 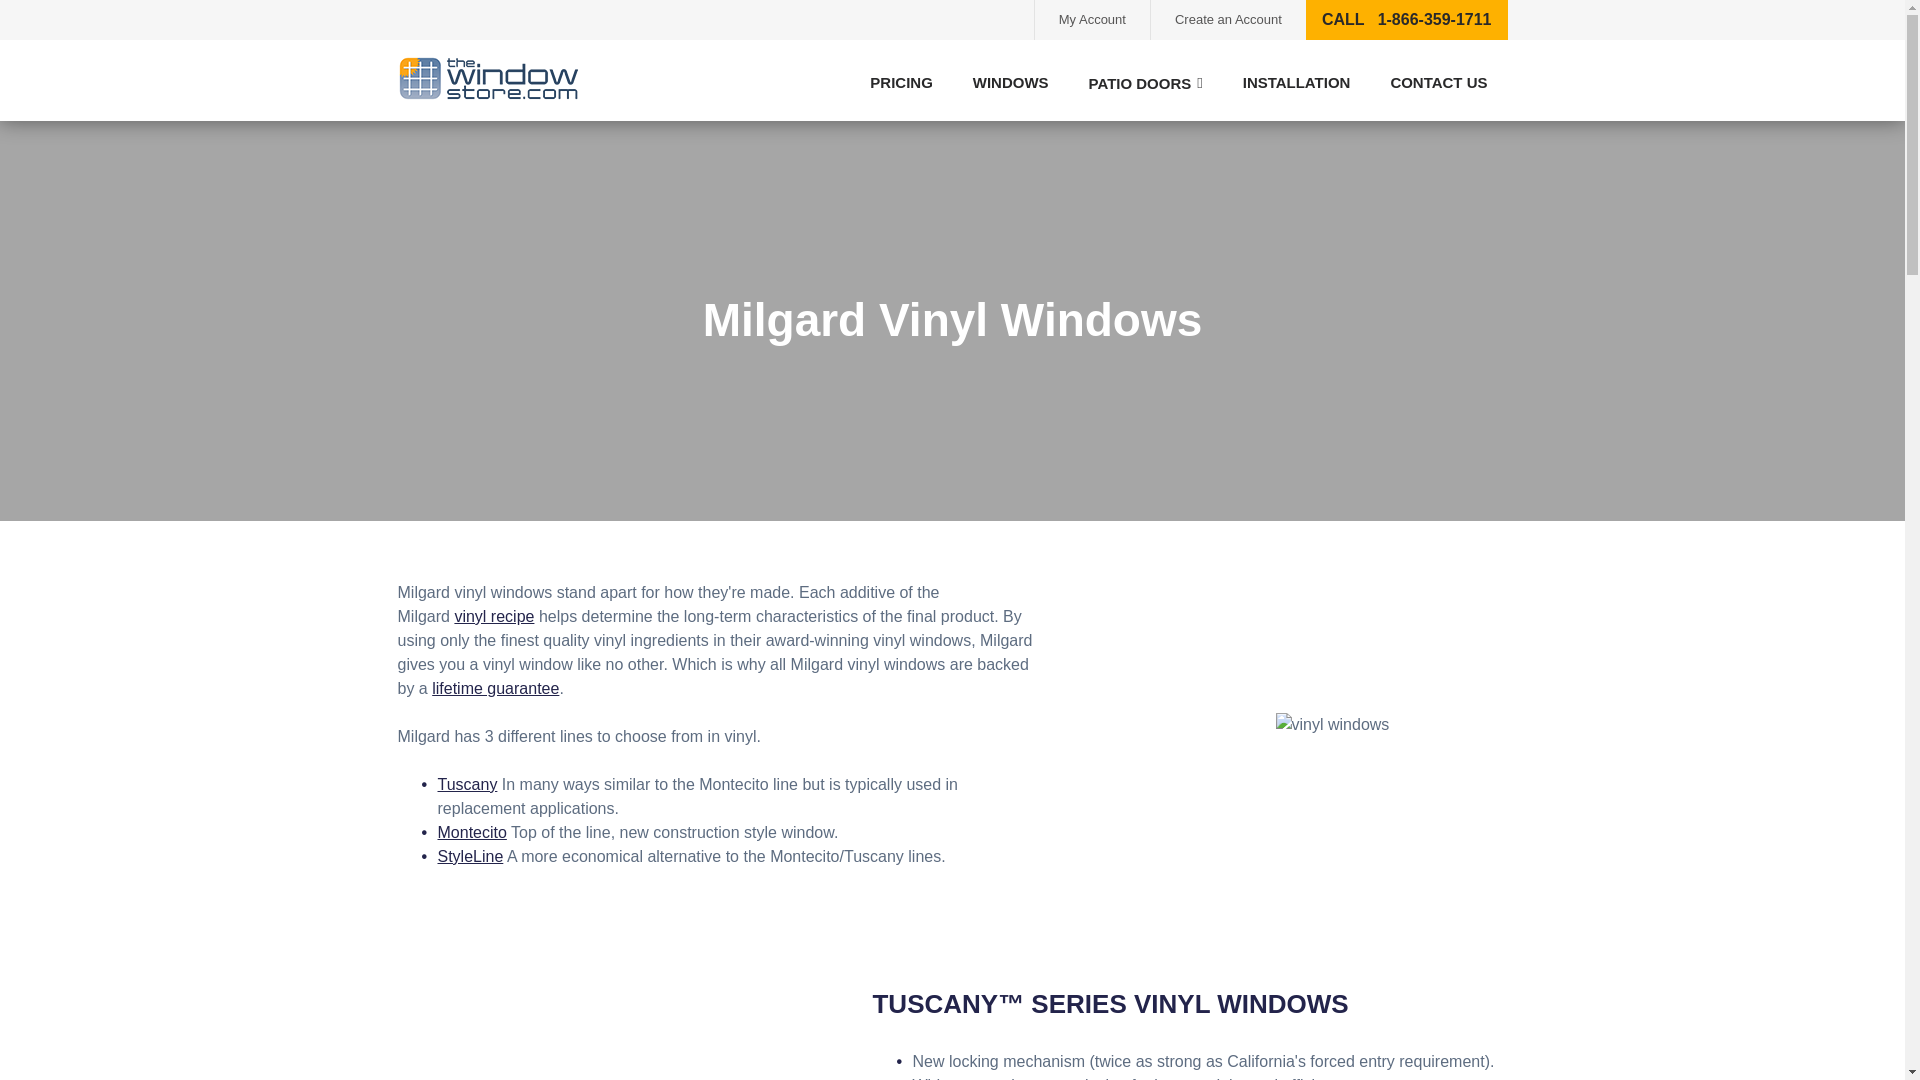 I want to click on vinyl recipe, so click(x=493, y=616).